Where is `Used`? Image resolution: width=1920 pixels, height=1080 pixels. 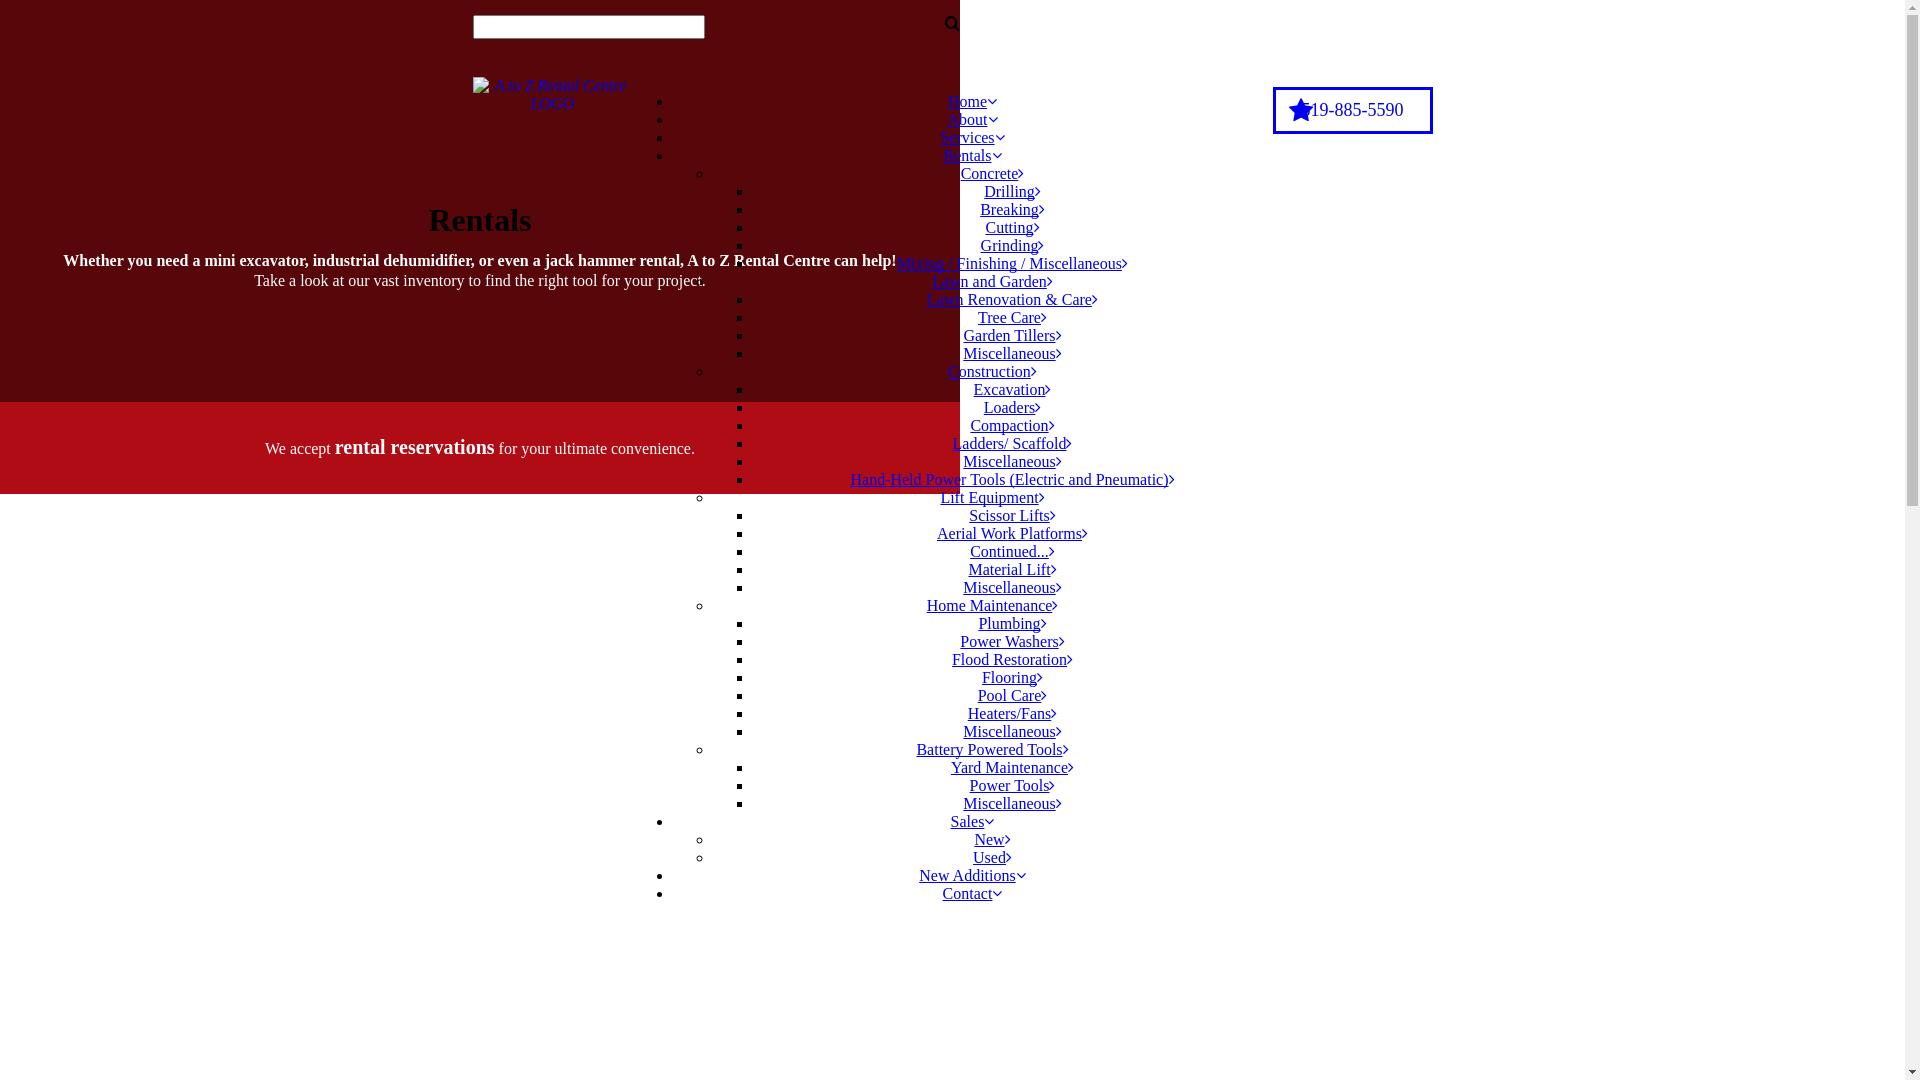 Used is located at coordinates (992, 858).